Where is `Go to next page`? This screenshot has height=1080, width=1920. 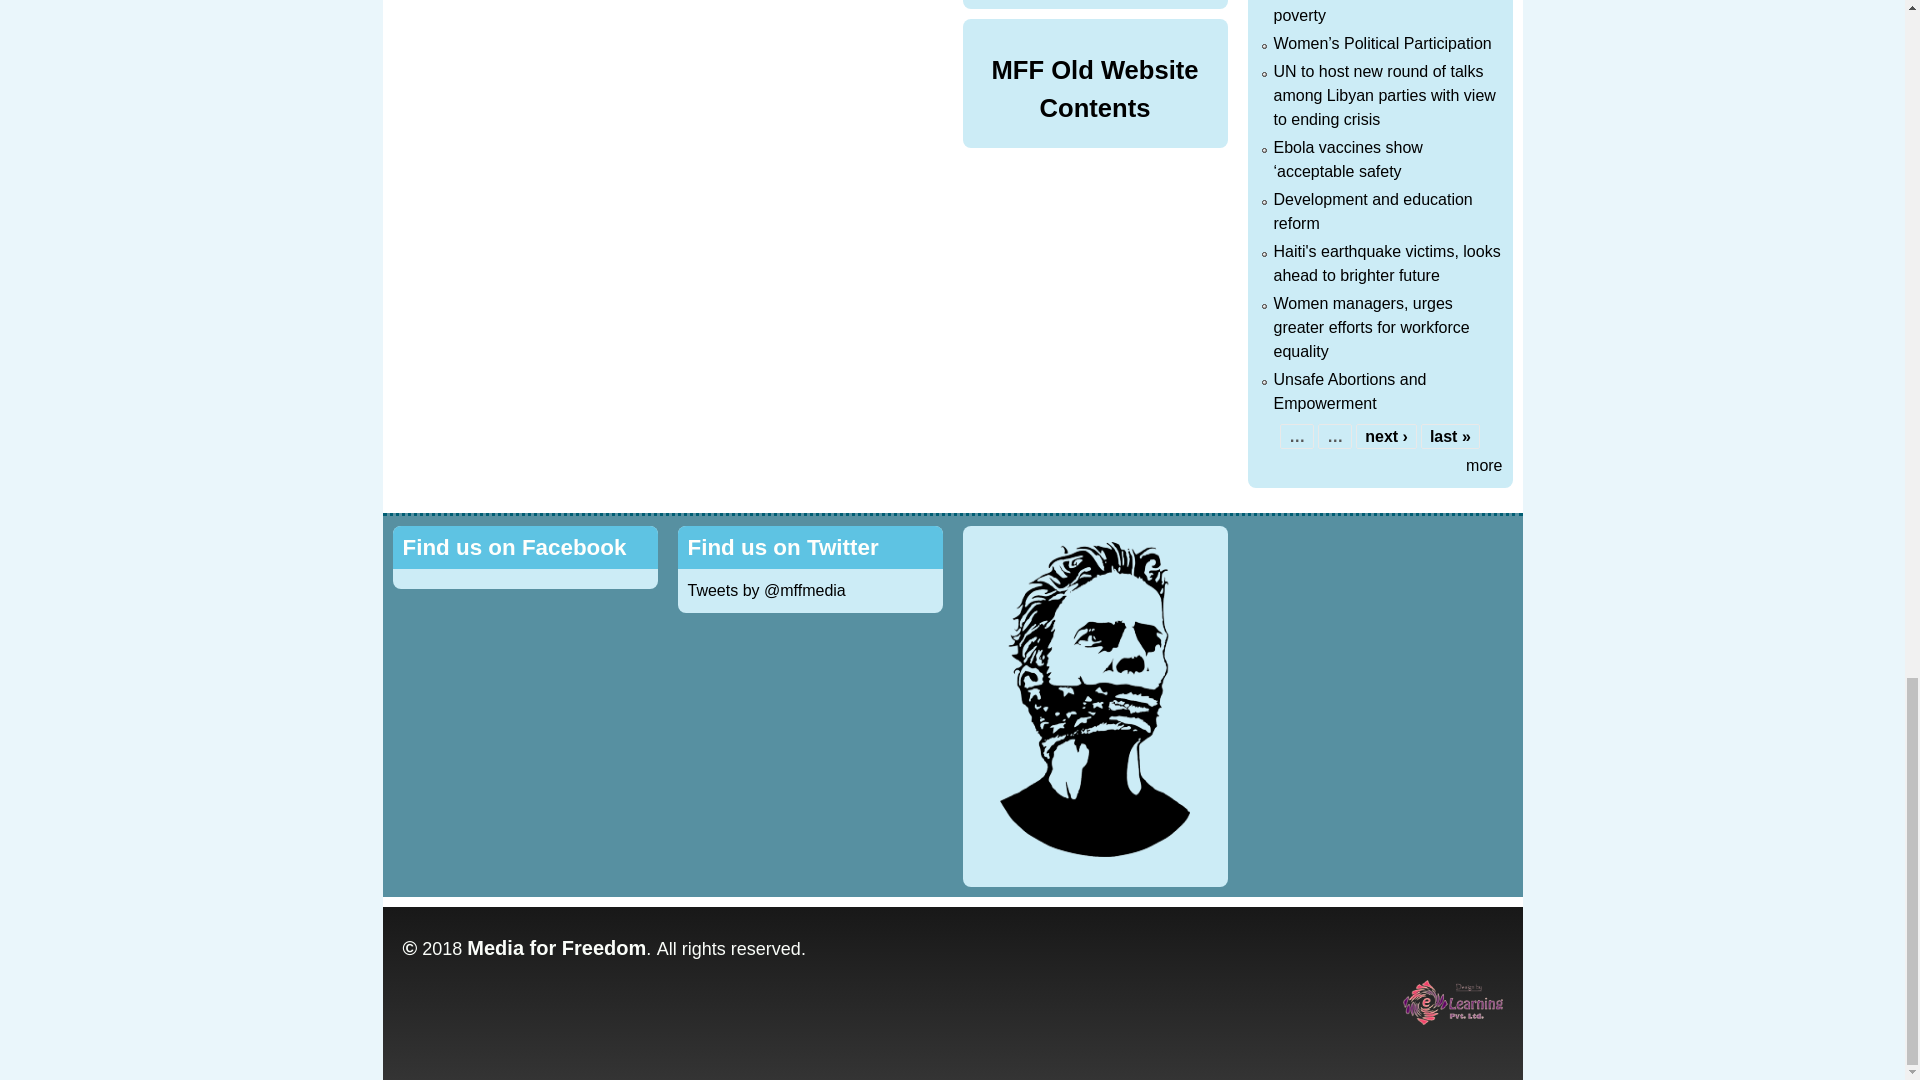 Go to next page is located at coordinates (1386, 436).